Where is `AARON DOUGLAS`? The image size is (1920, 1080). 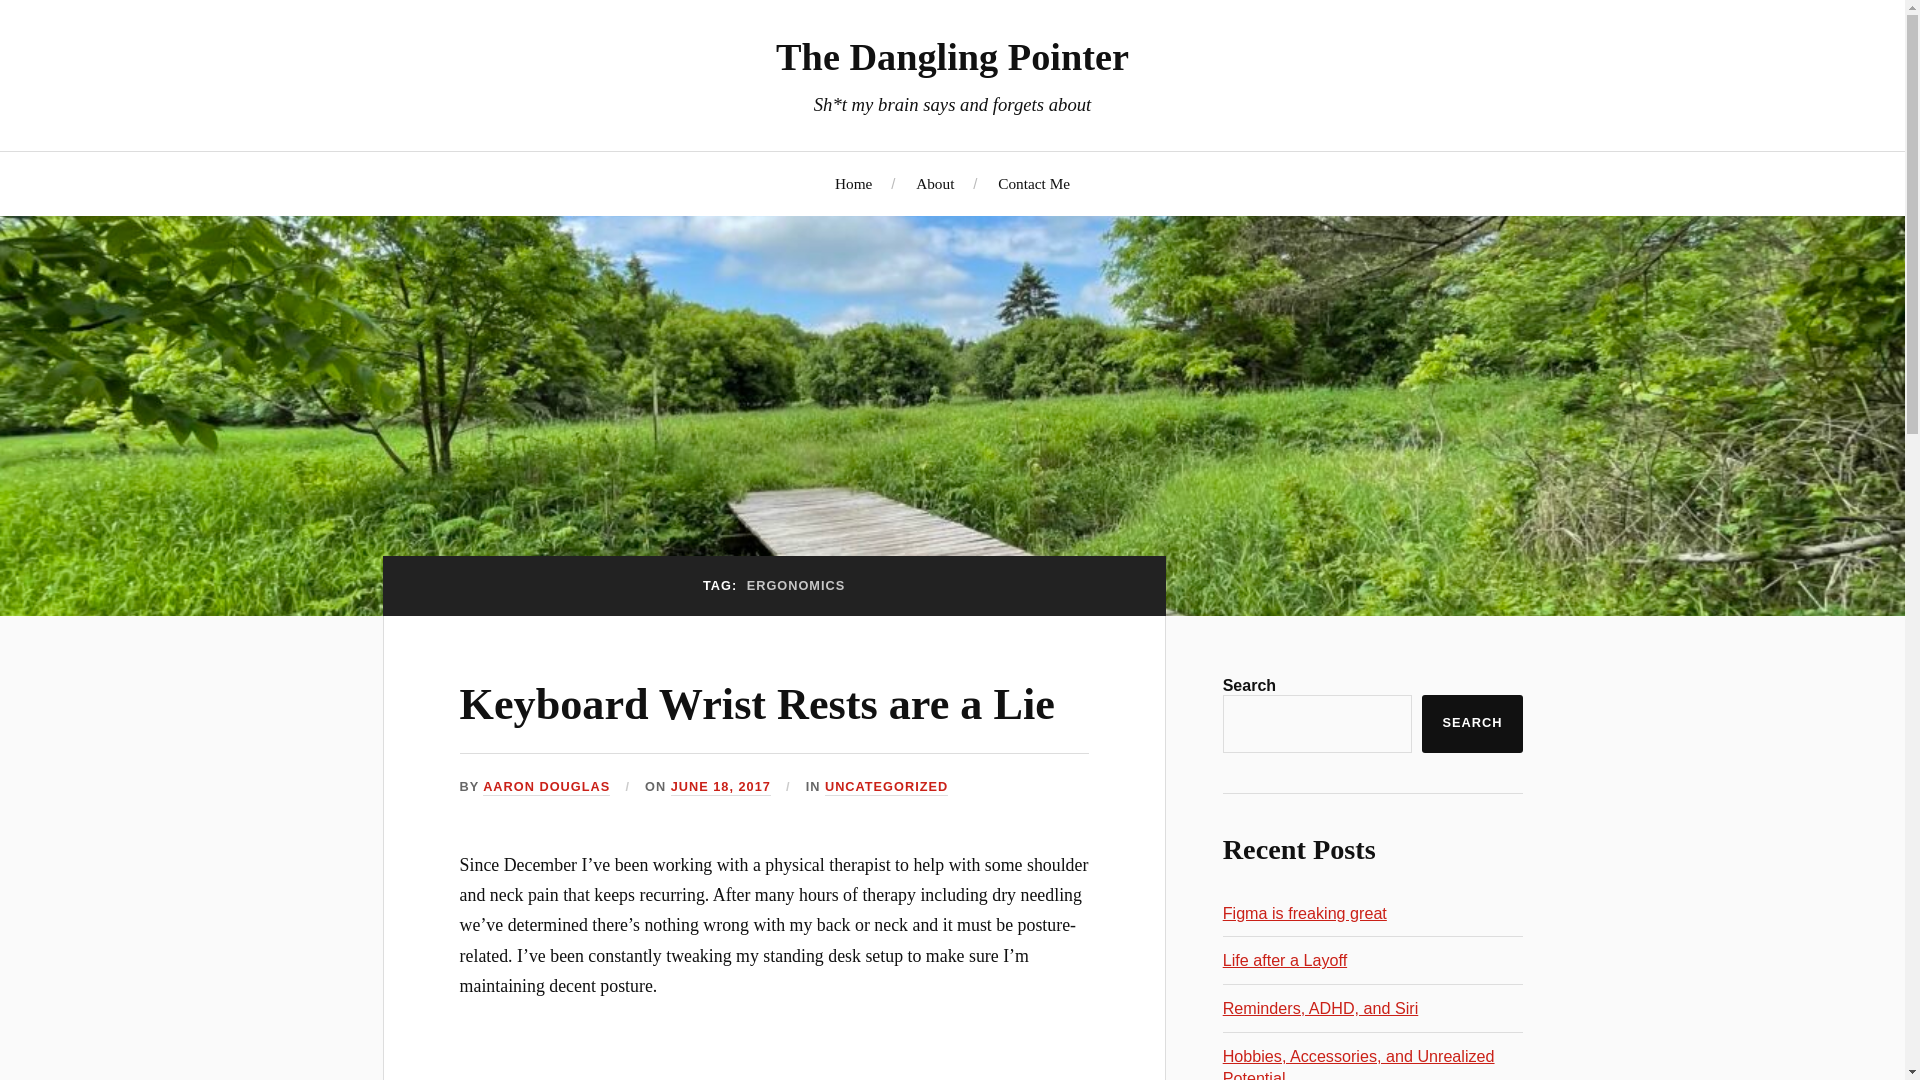
AARON DOUGLAS is located at coordinates (546, 786).